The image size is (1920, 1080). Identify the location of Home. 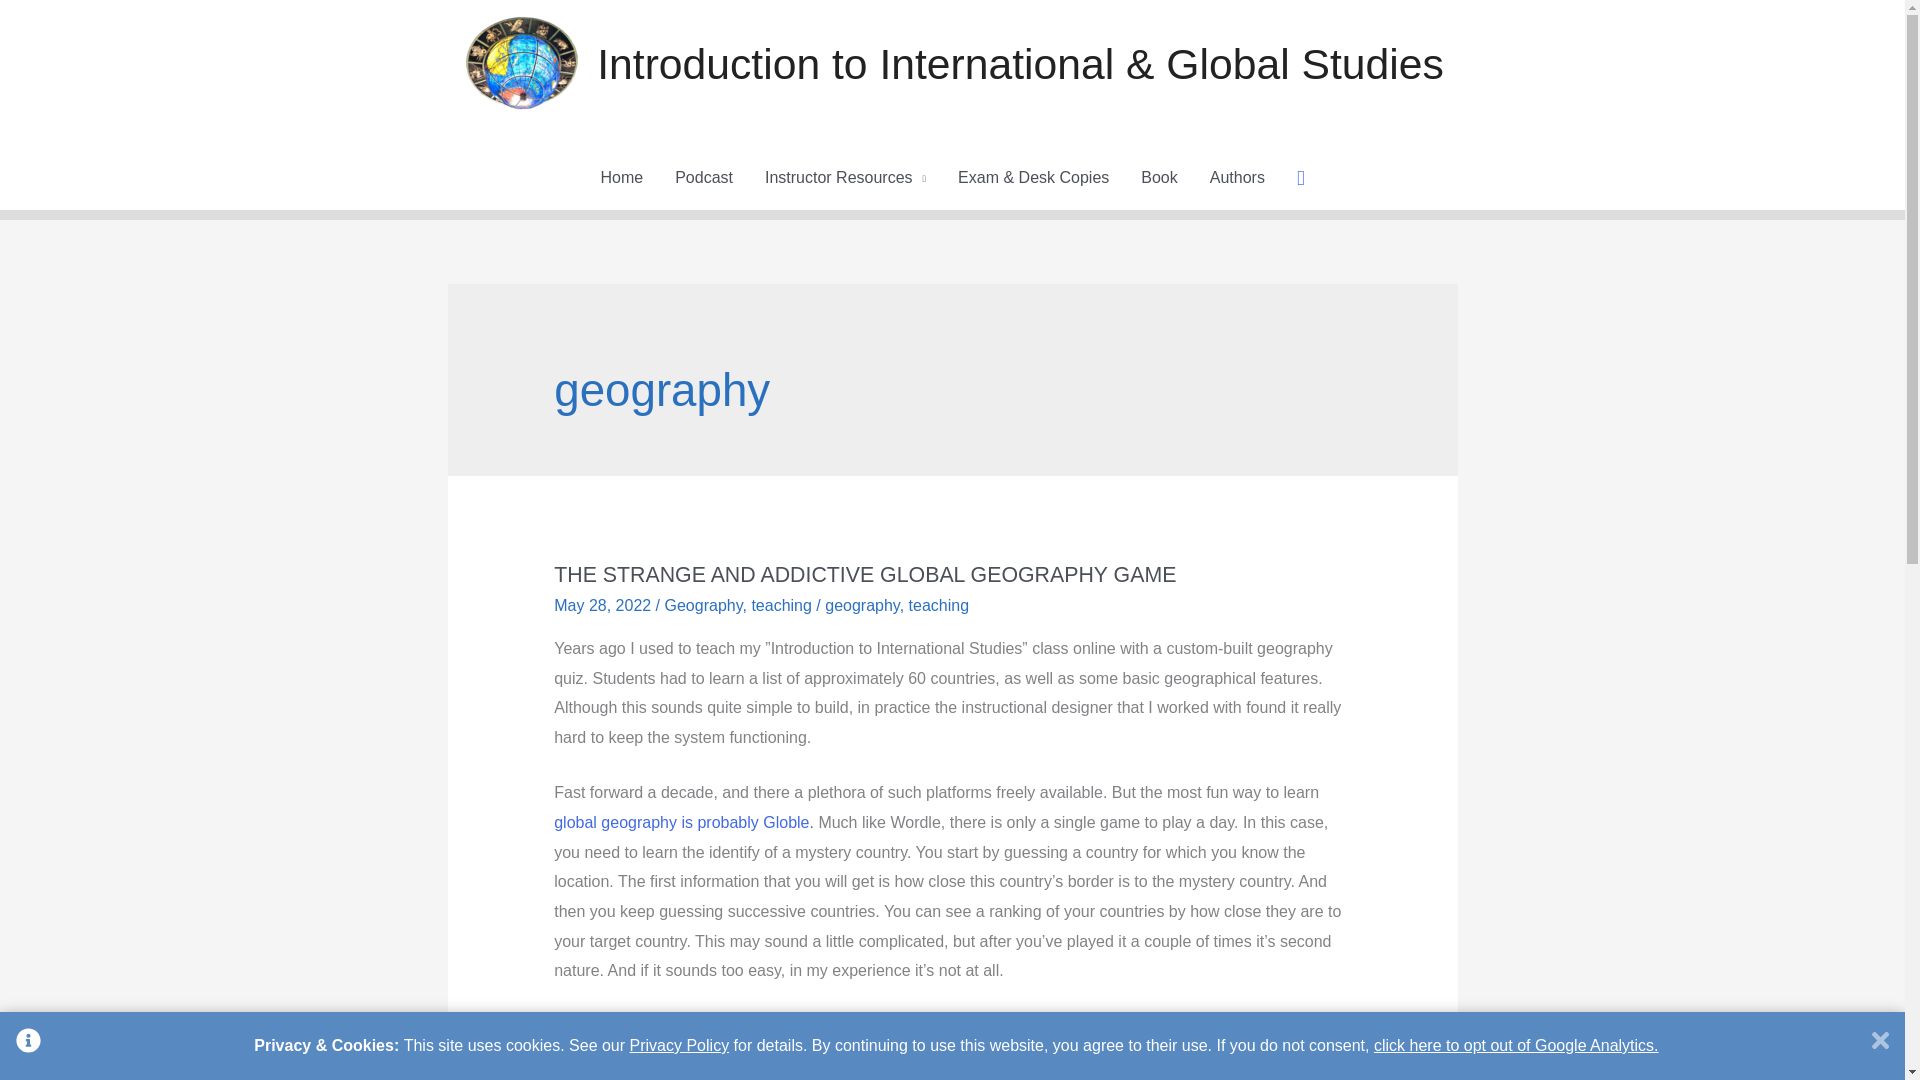
(620, 177).